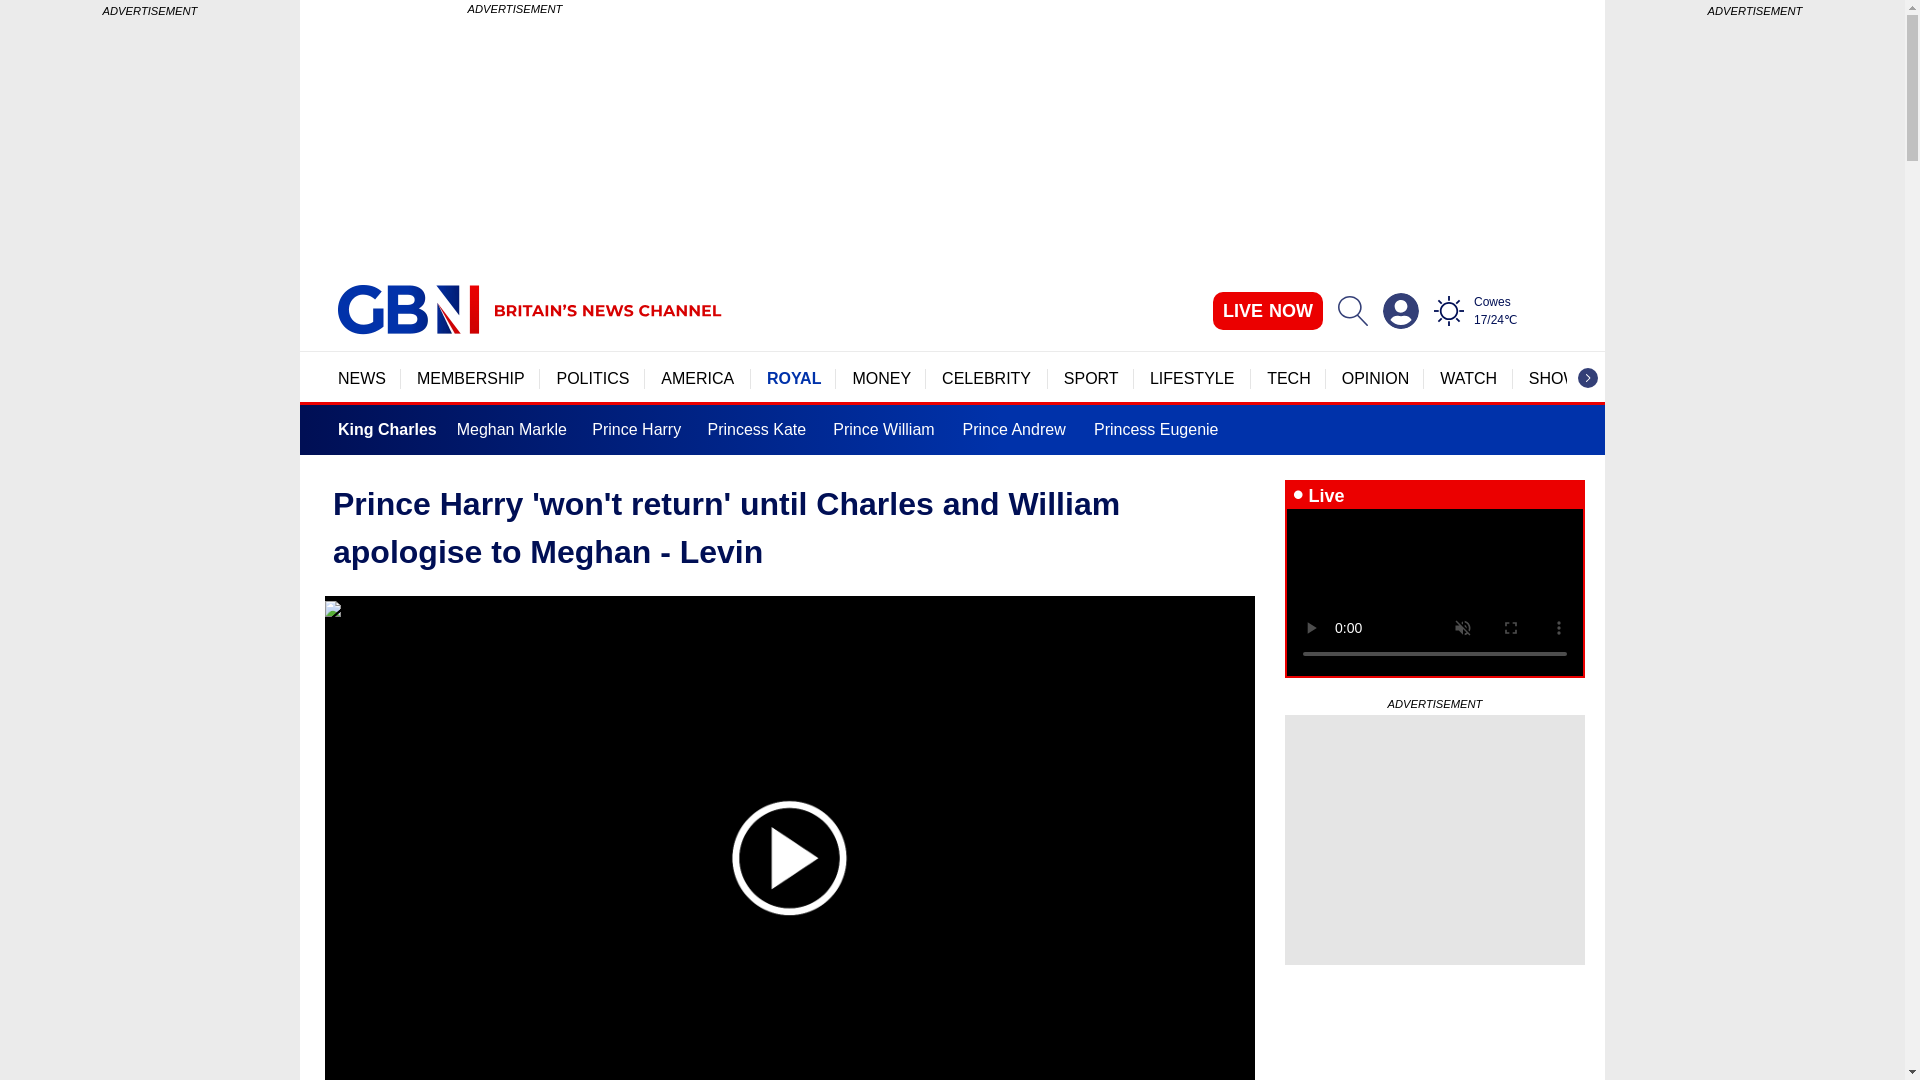  What do you see at coordinates (408, 310) in the screenshot?
I see `GBN Britain's News Channel` at bounding box center [408, 310].